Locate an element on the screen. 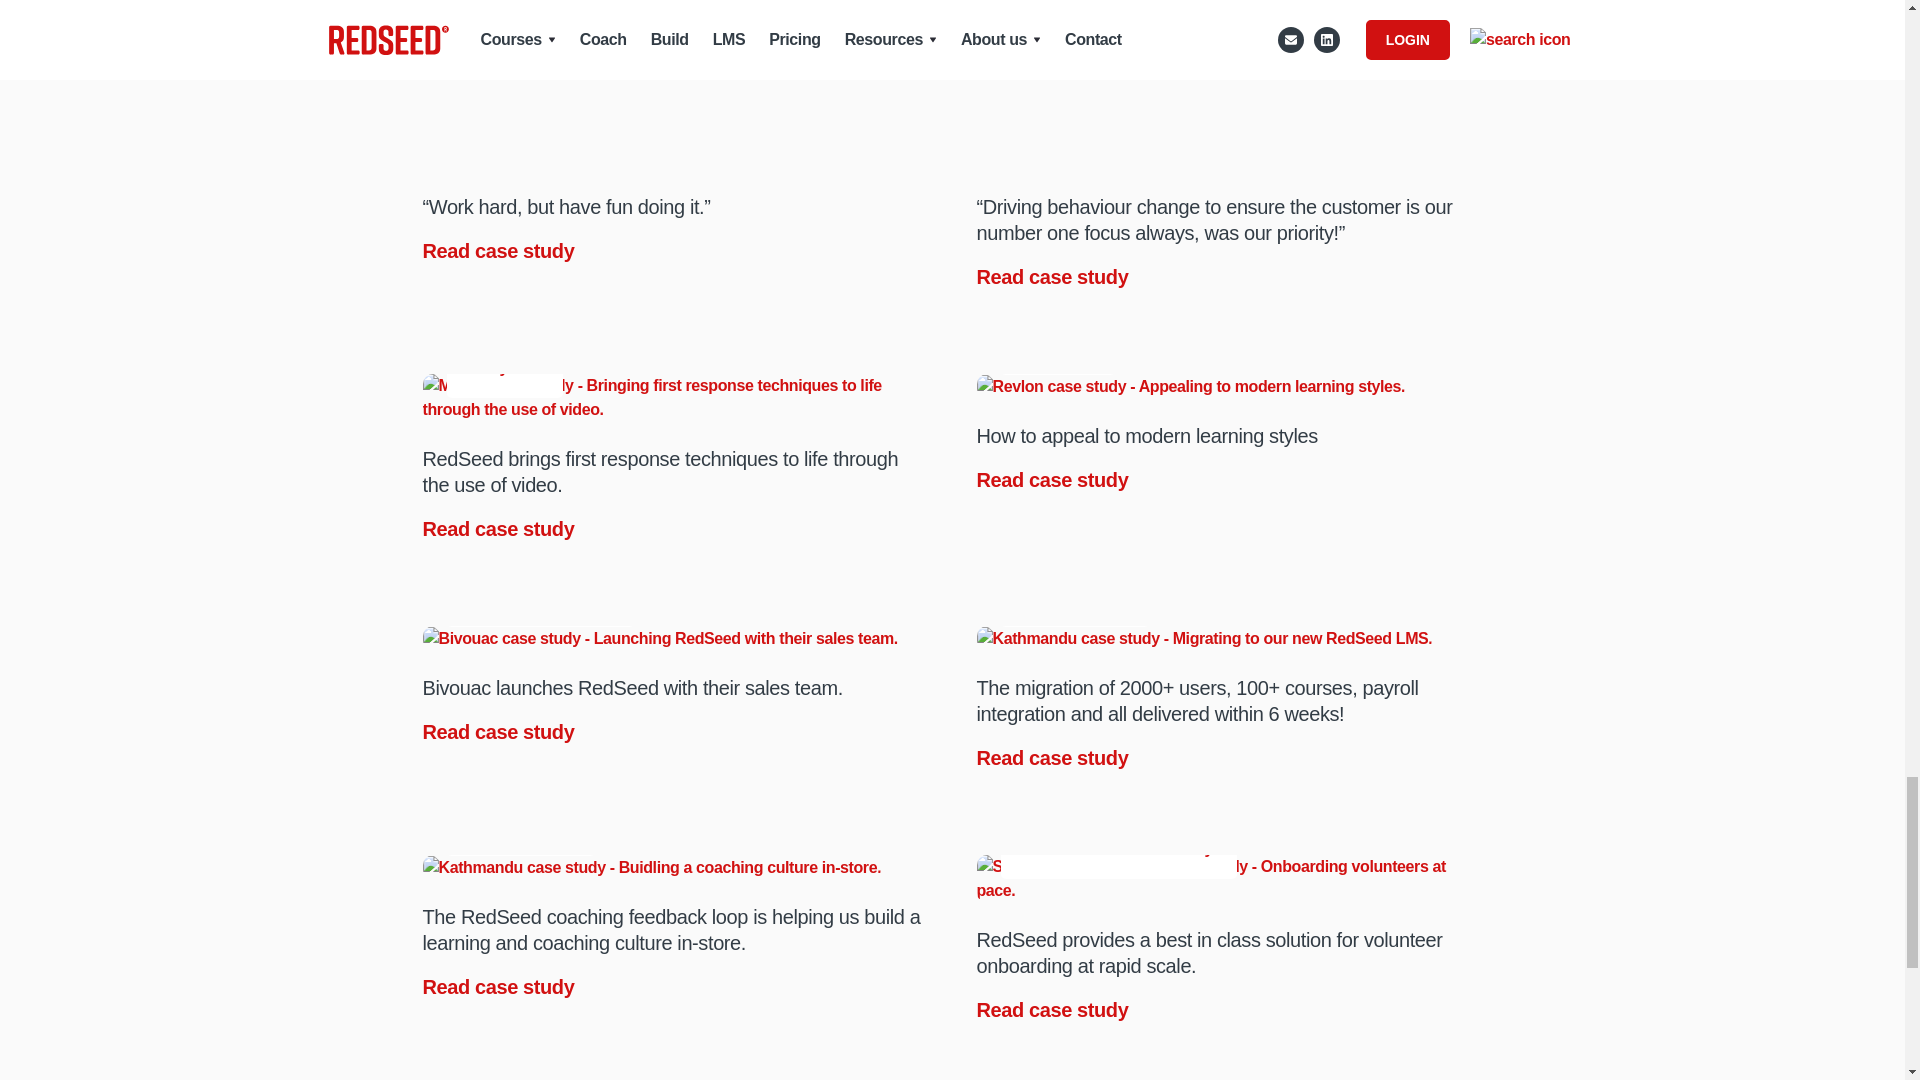  Read case study is located at coordinates (500, 529).